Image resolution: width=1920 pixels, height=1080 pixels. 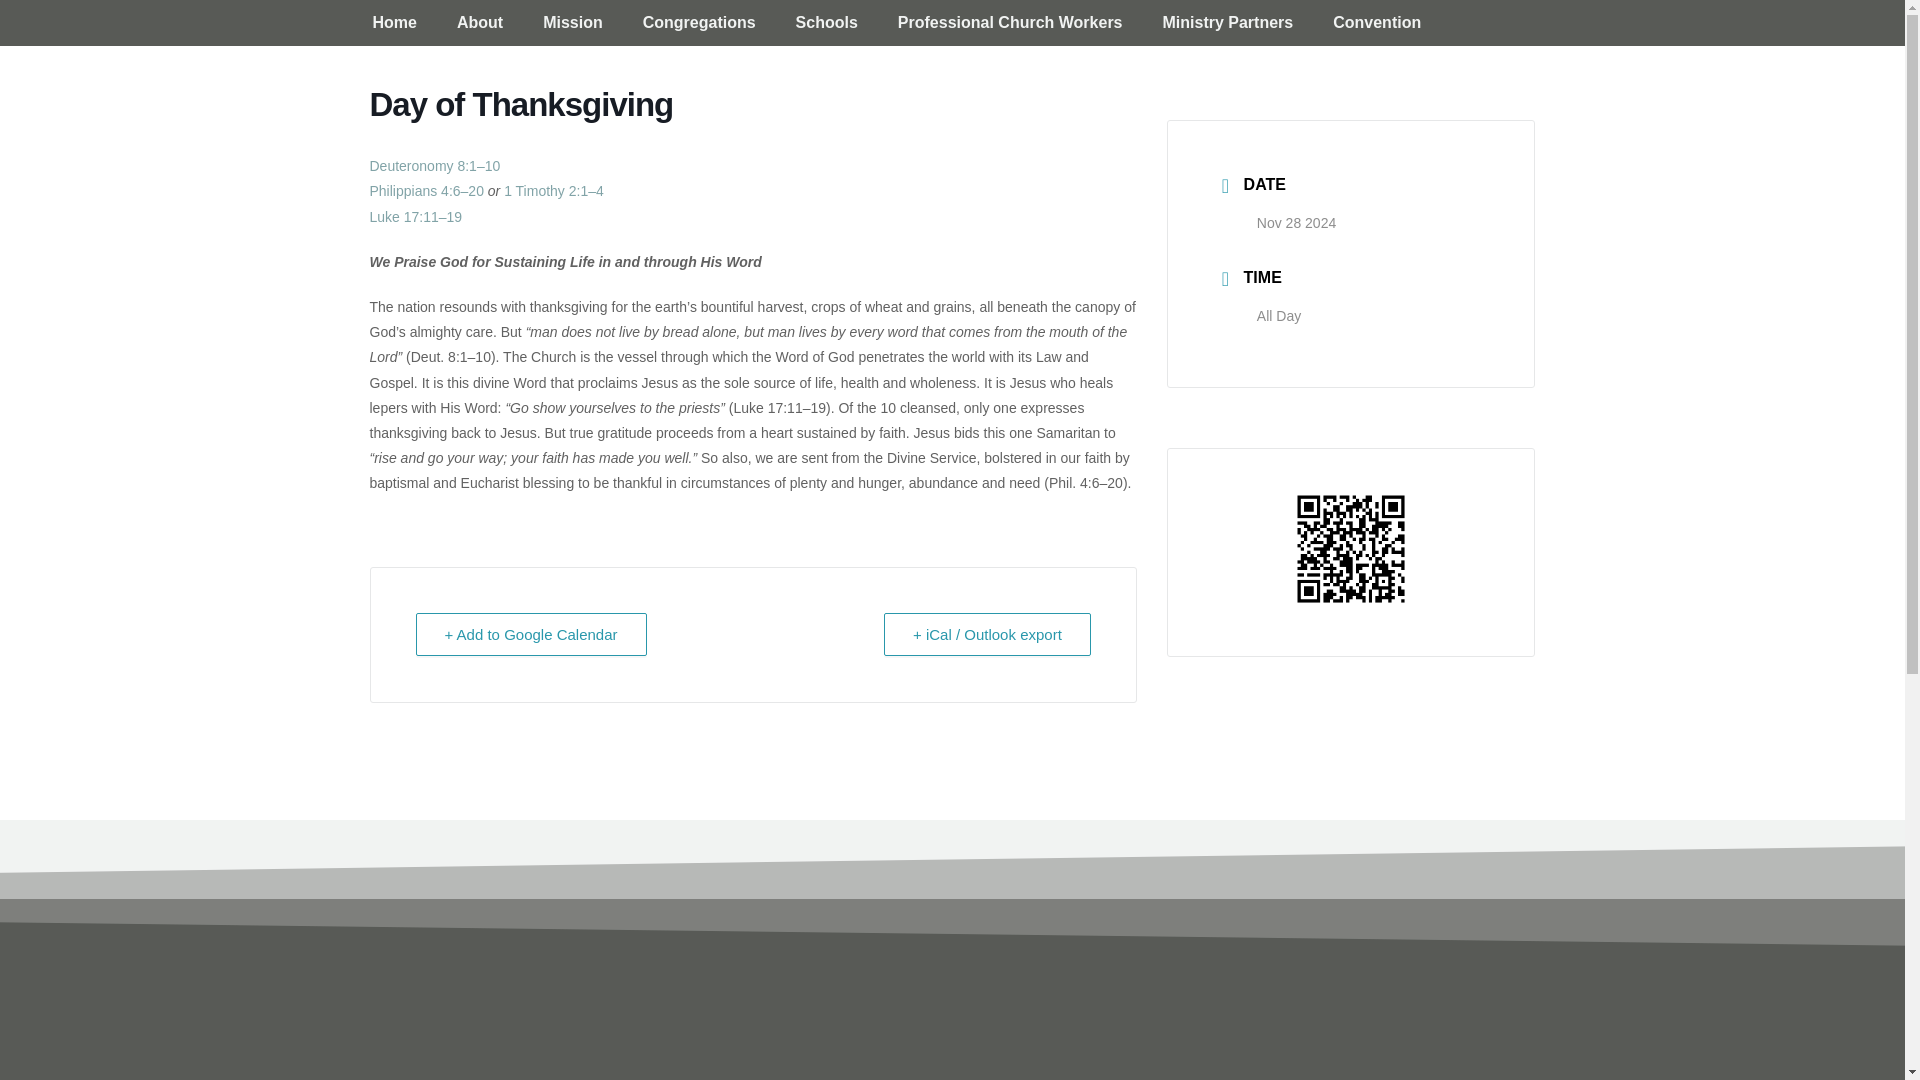 What do you see at coordinates (1228, 23) in the screenshot?
I see `Ministry Partners` at bounding box center [1228, 23].